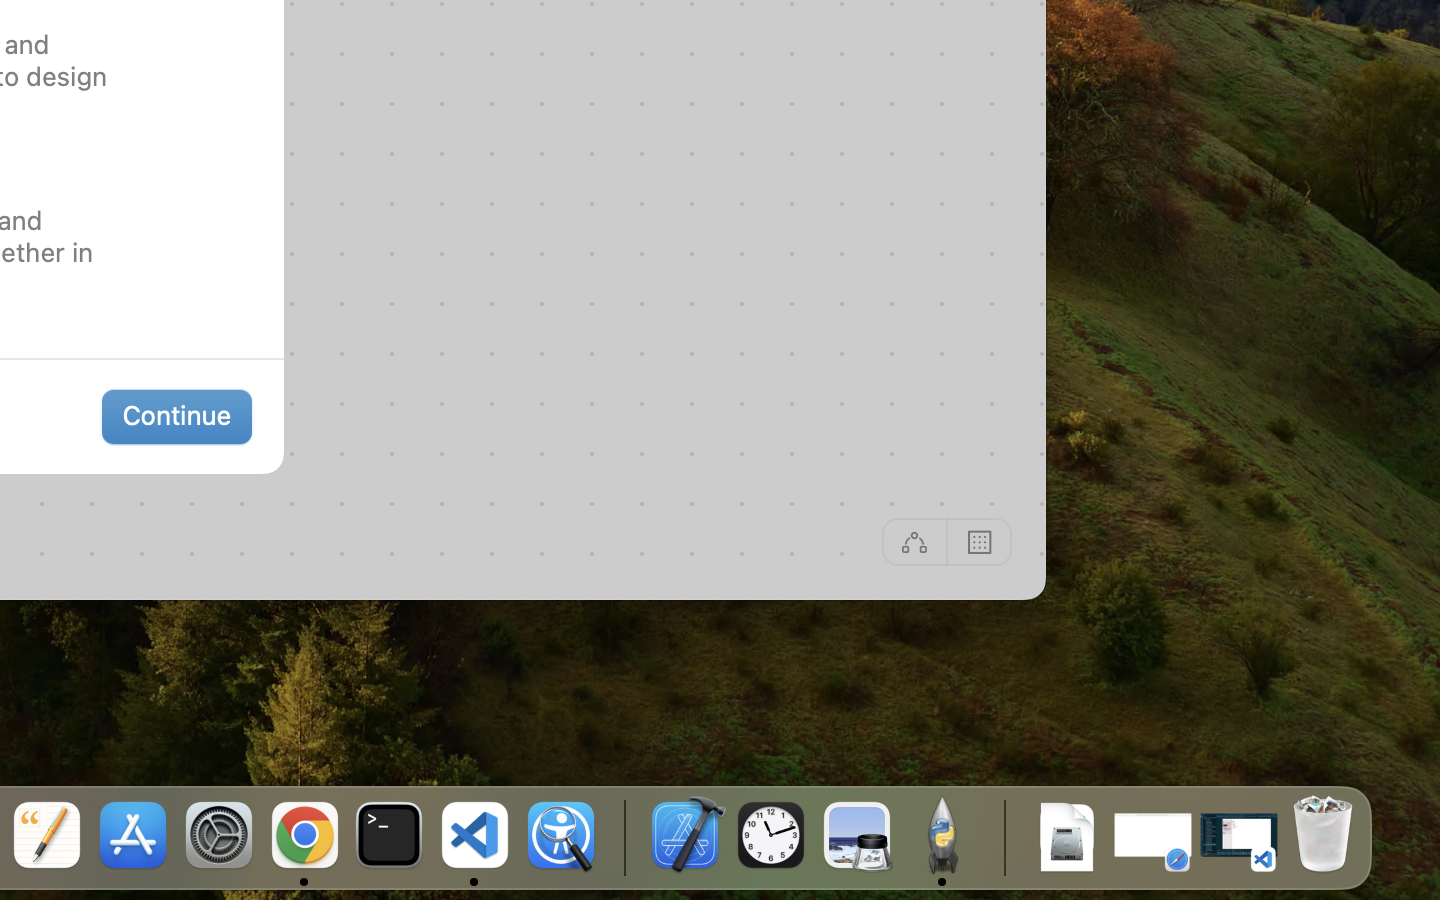 This screenshot has width=1440, height=900. Describe the element at coordinates (980, 541) in the screenshot. I see `On` at that location.